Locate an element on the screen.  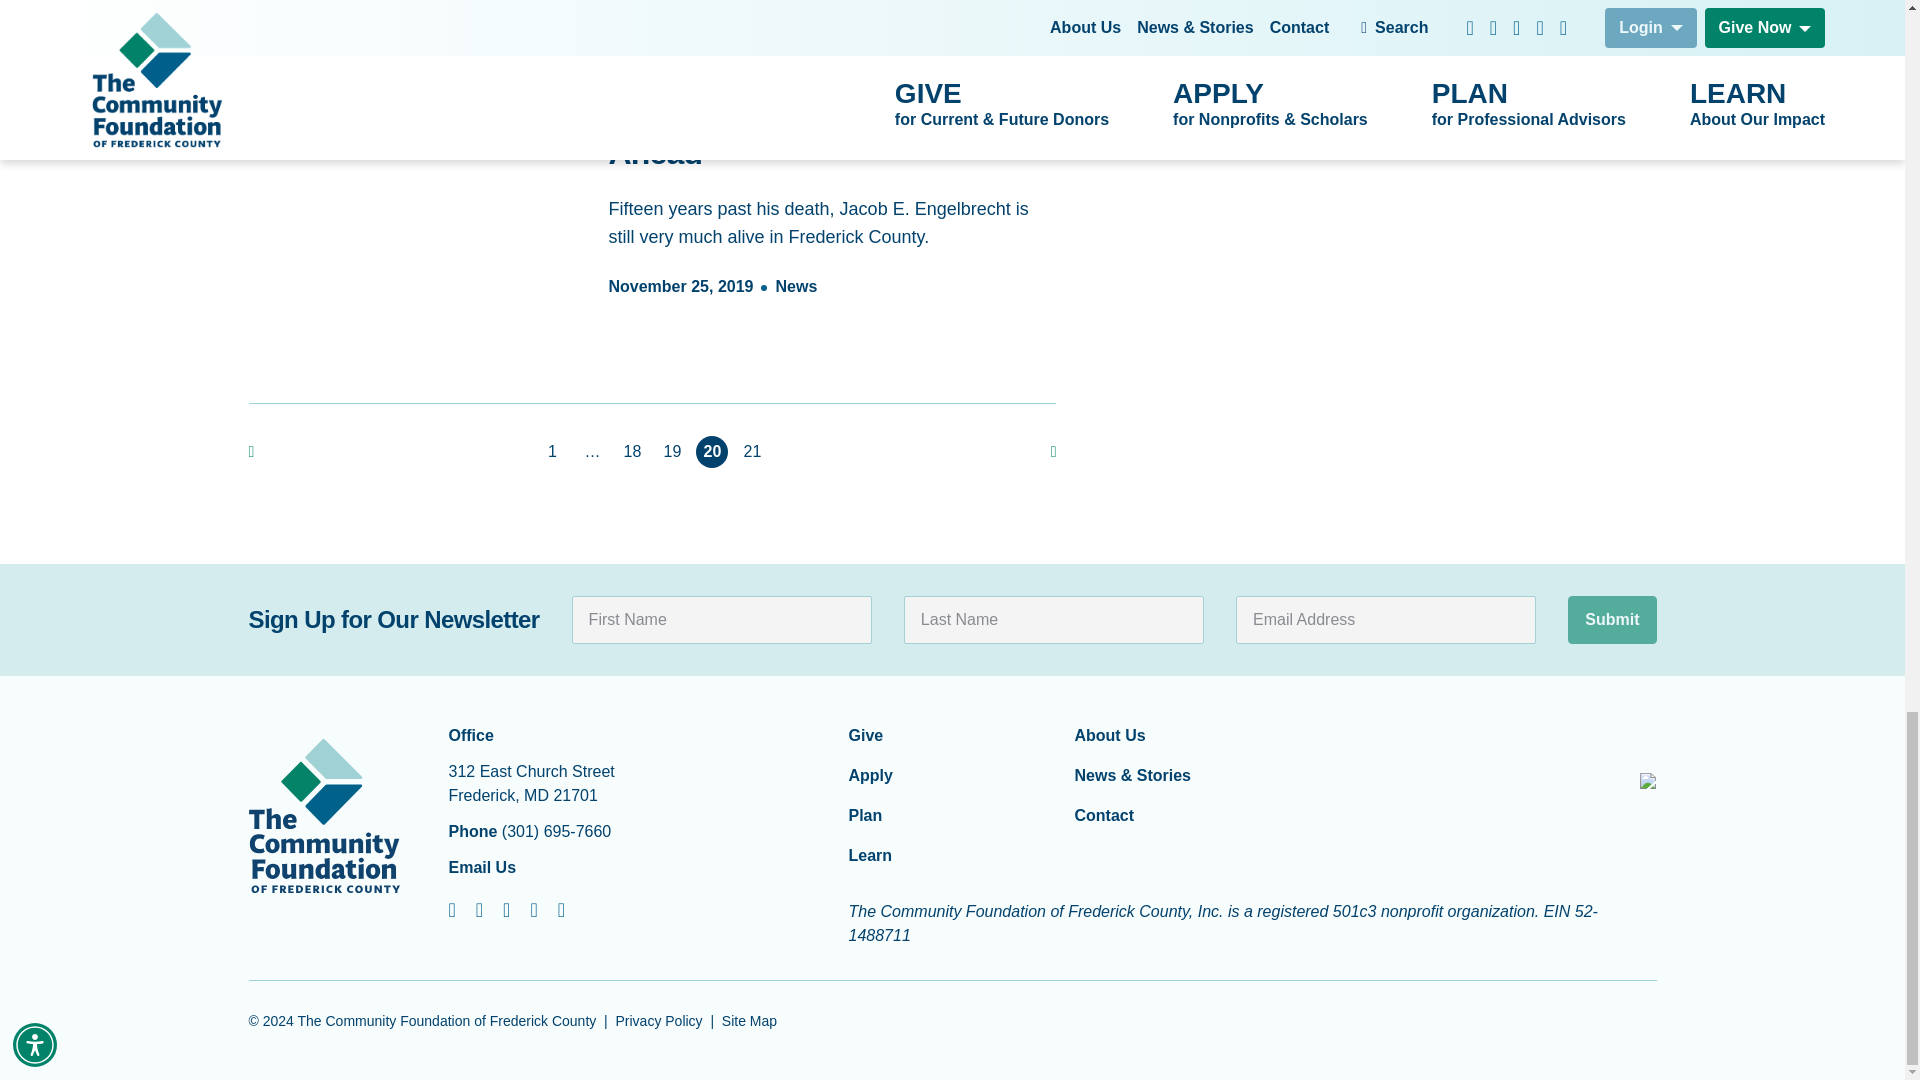
Submit is located at coordinates (1612, 620).